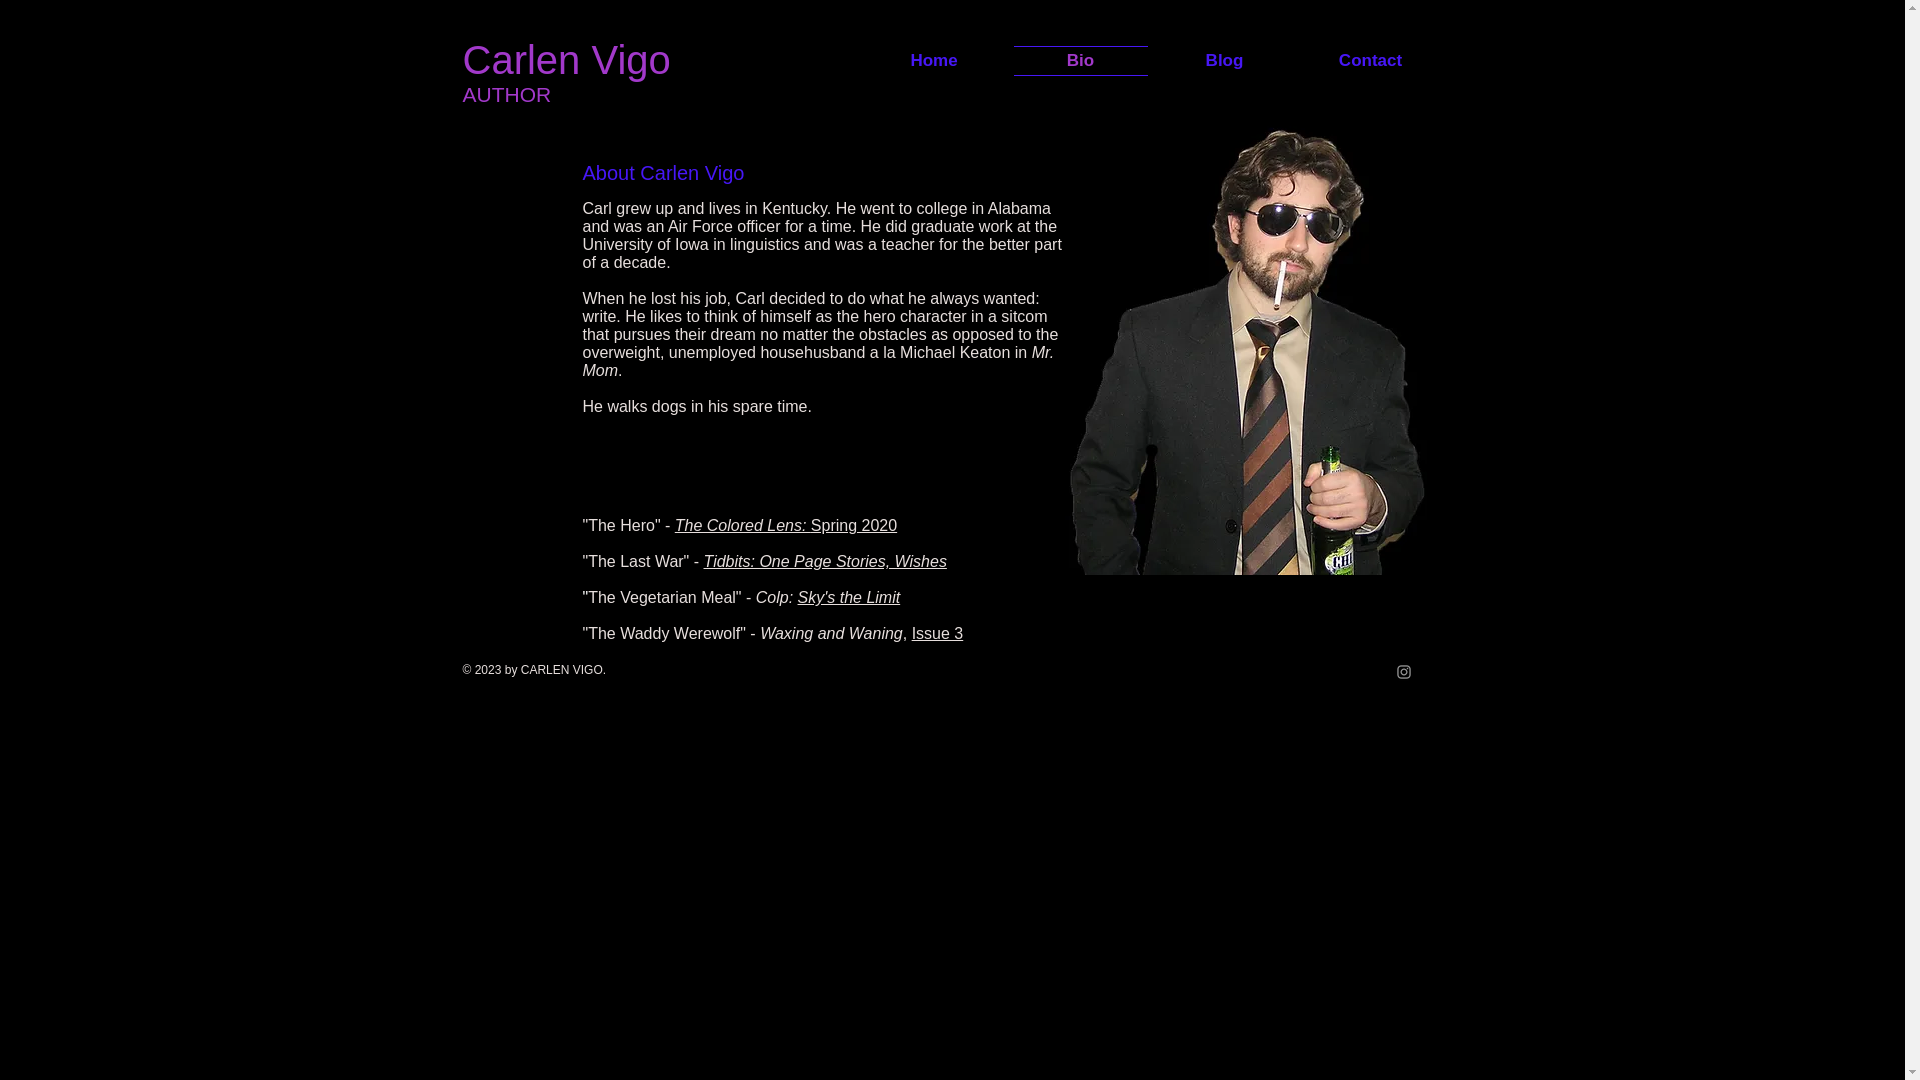  What do you see at coordinates (825, 561) in the screenshot?
I see `Tidbits: One Page Stories, Wishes` at bounding box center [825, 561].